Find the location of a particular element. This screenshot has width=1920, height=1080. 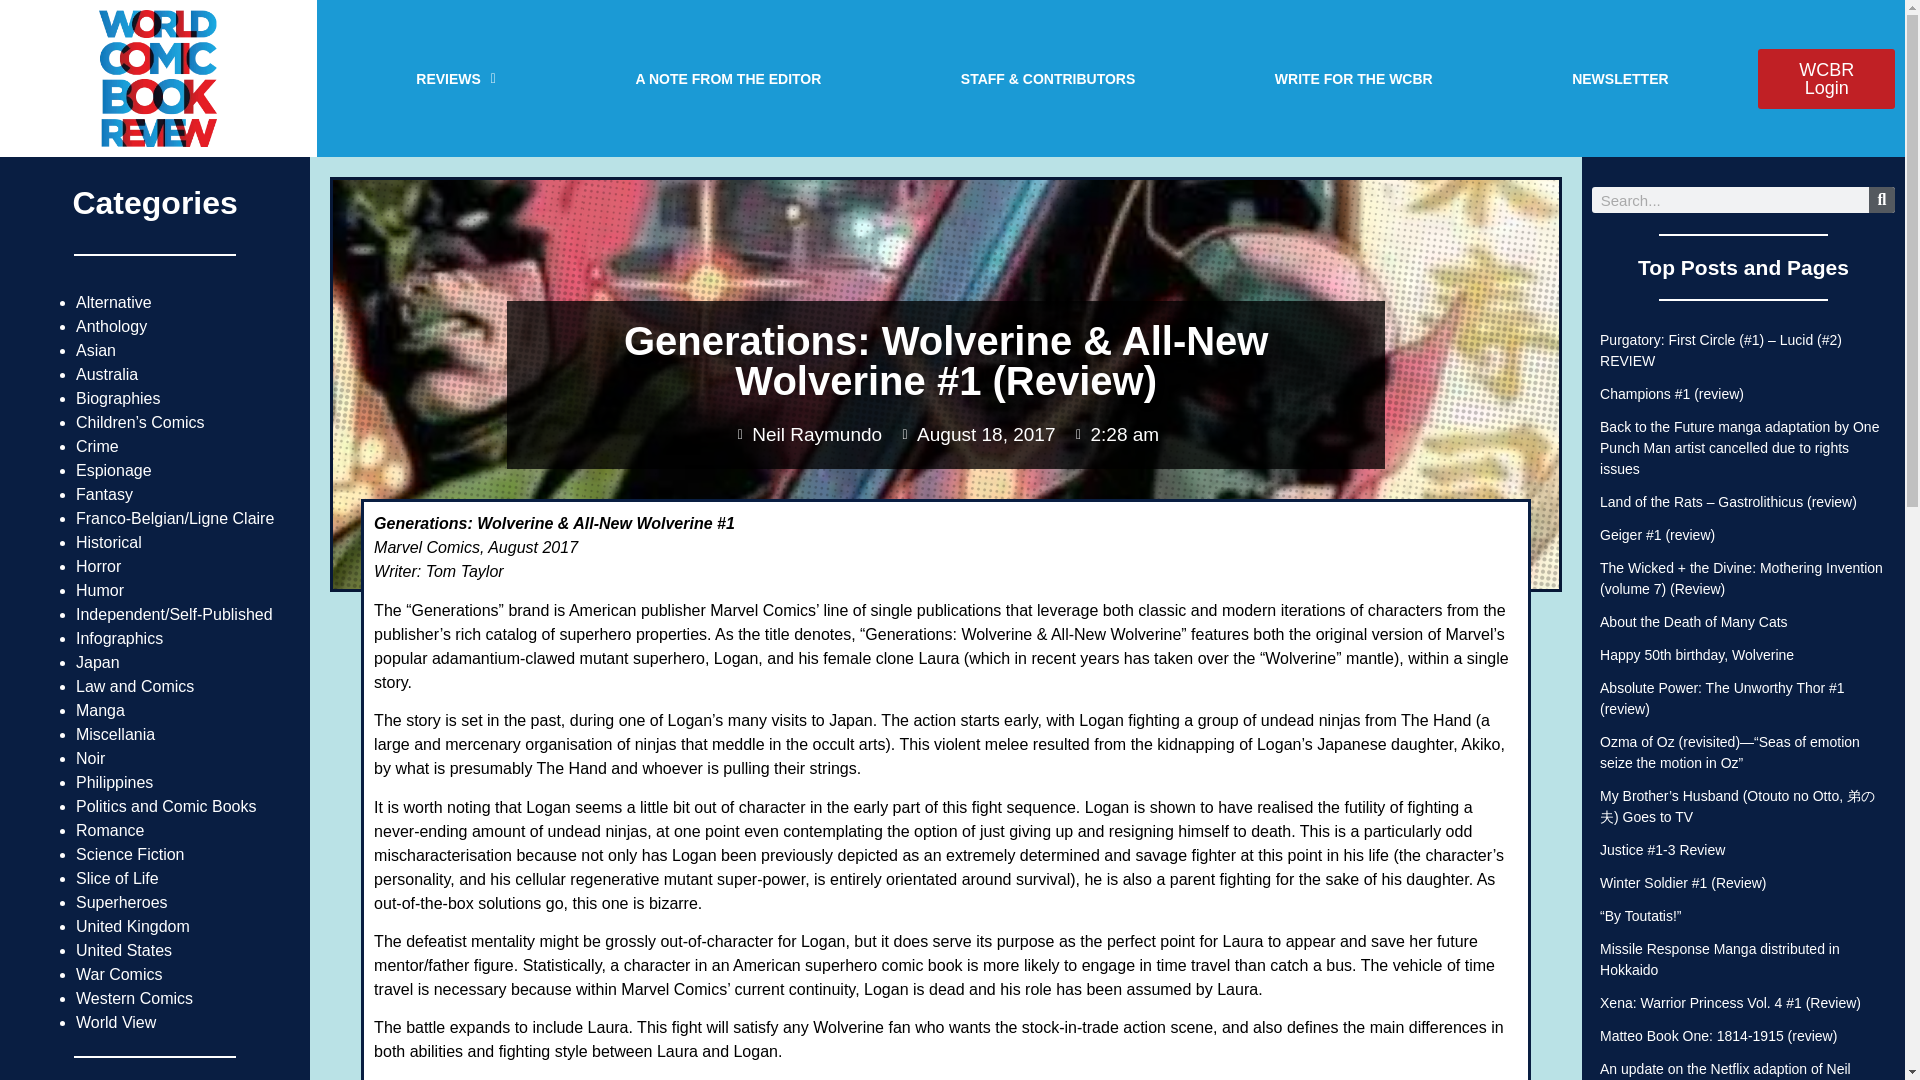

Biographies is located at coordinates (118, 398).